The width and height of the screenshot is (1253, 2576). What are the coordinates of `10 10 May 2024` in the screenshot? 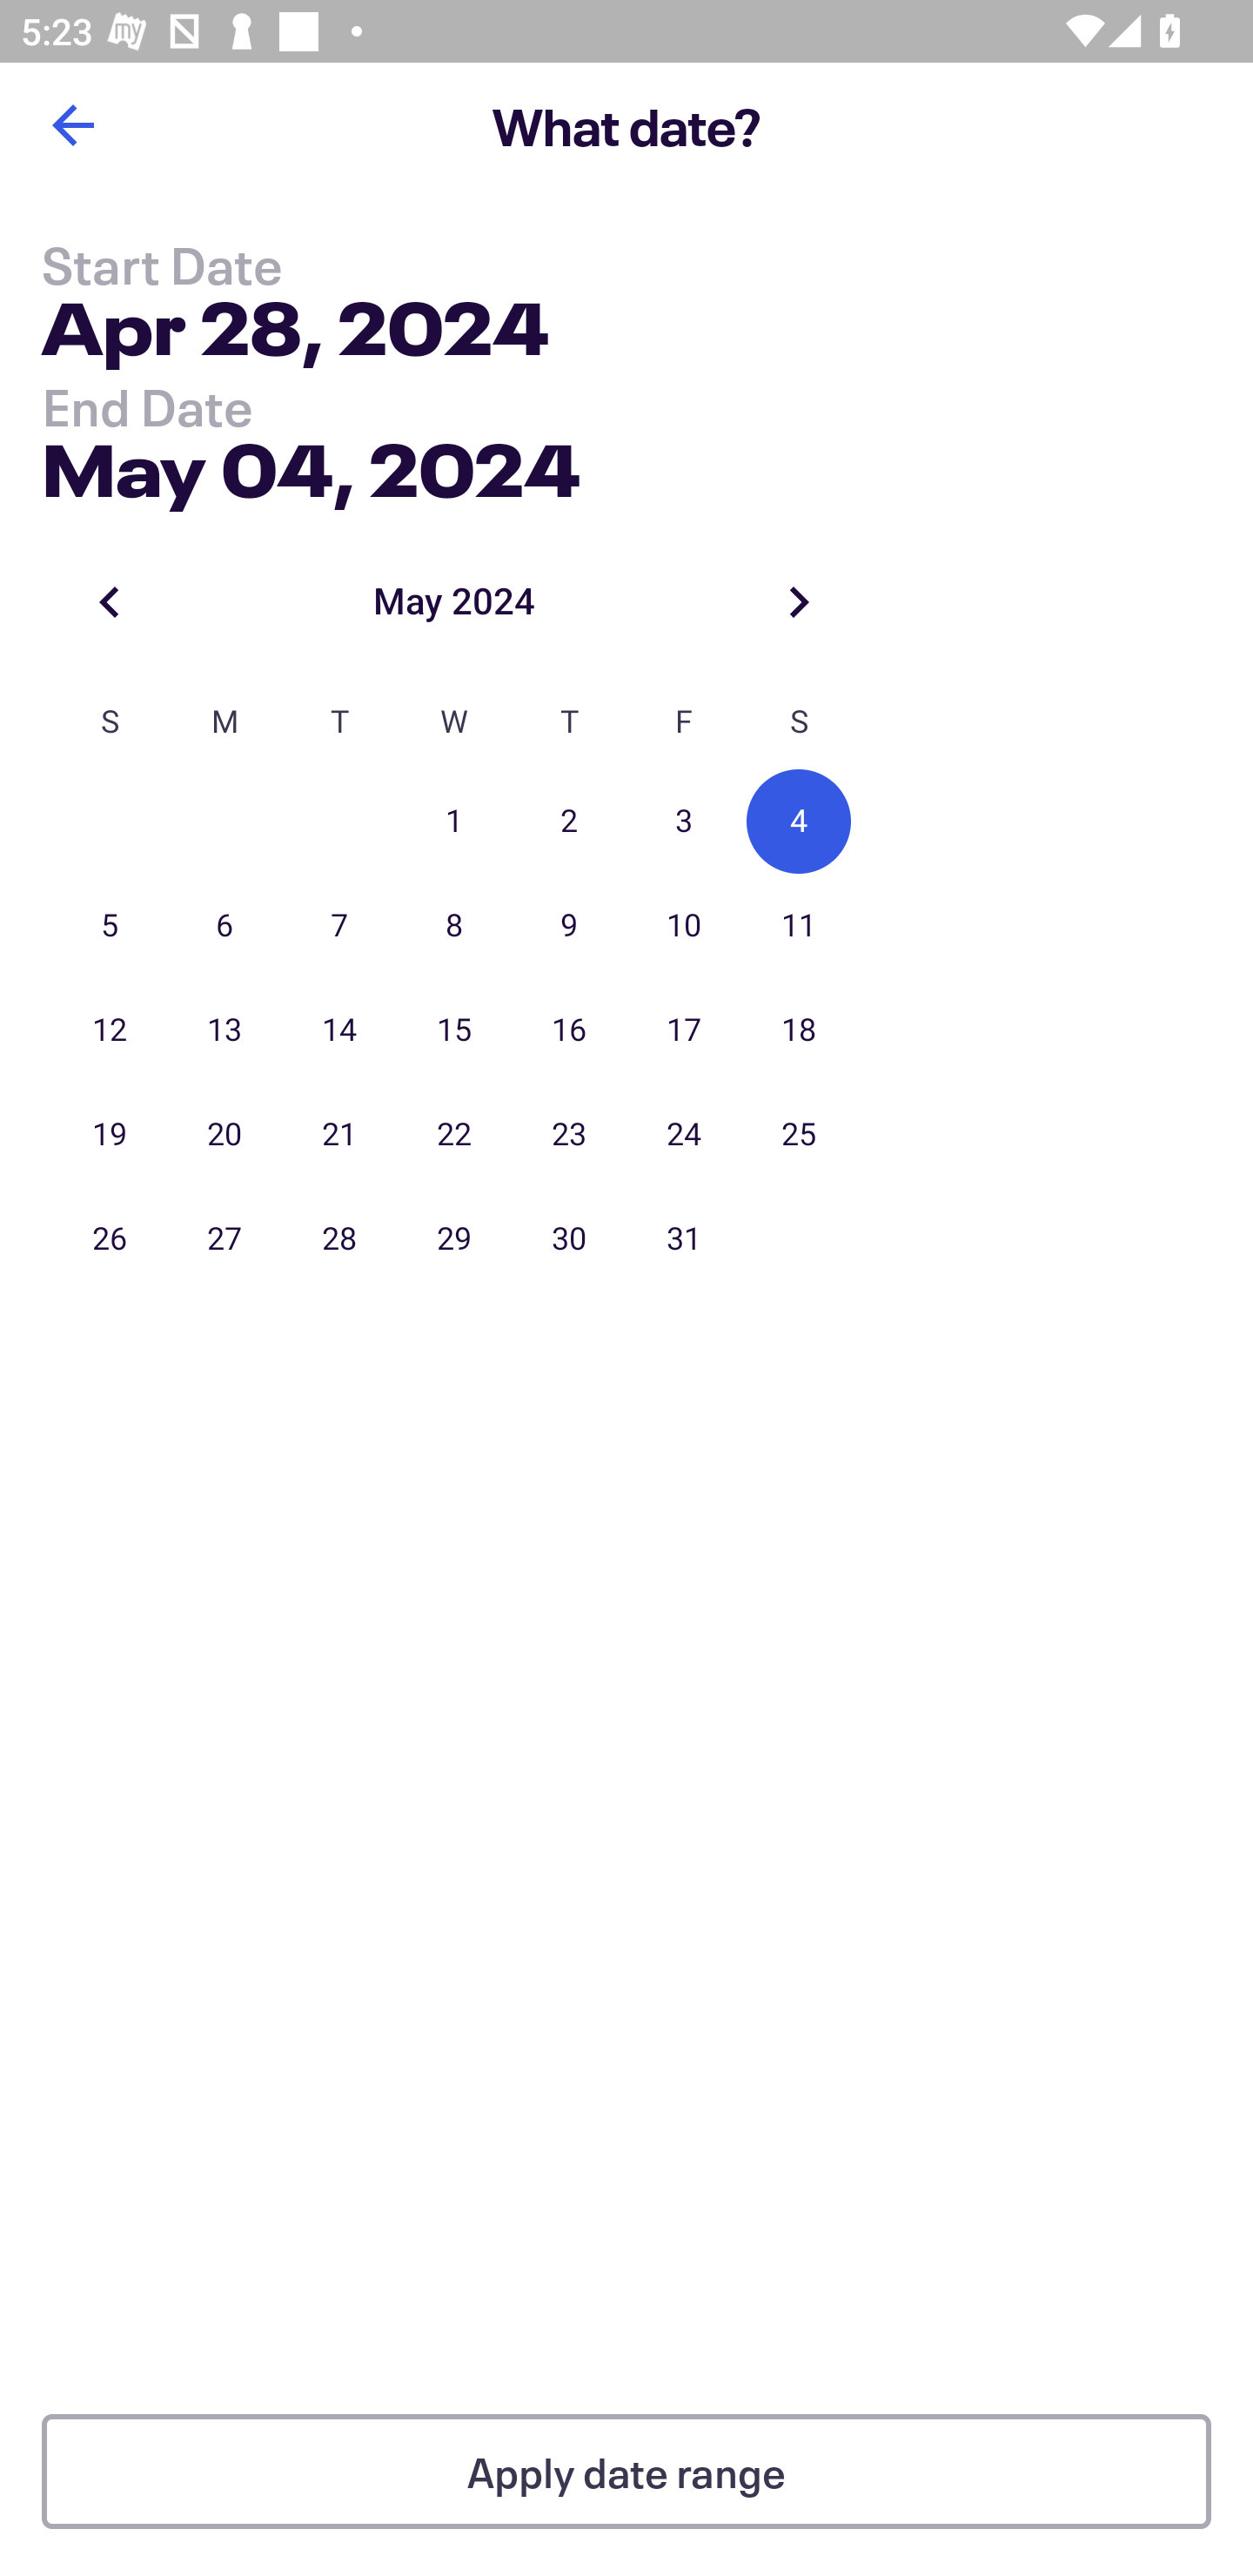 It's located at (684, 926).